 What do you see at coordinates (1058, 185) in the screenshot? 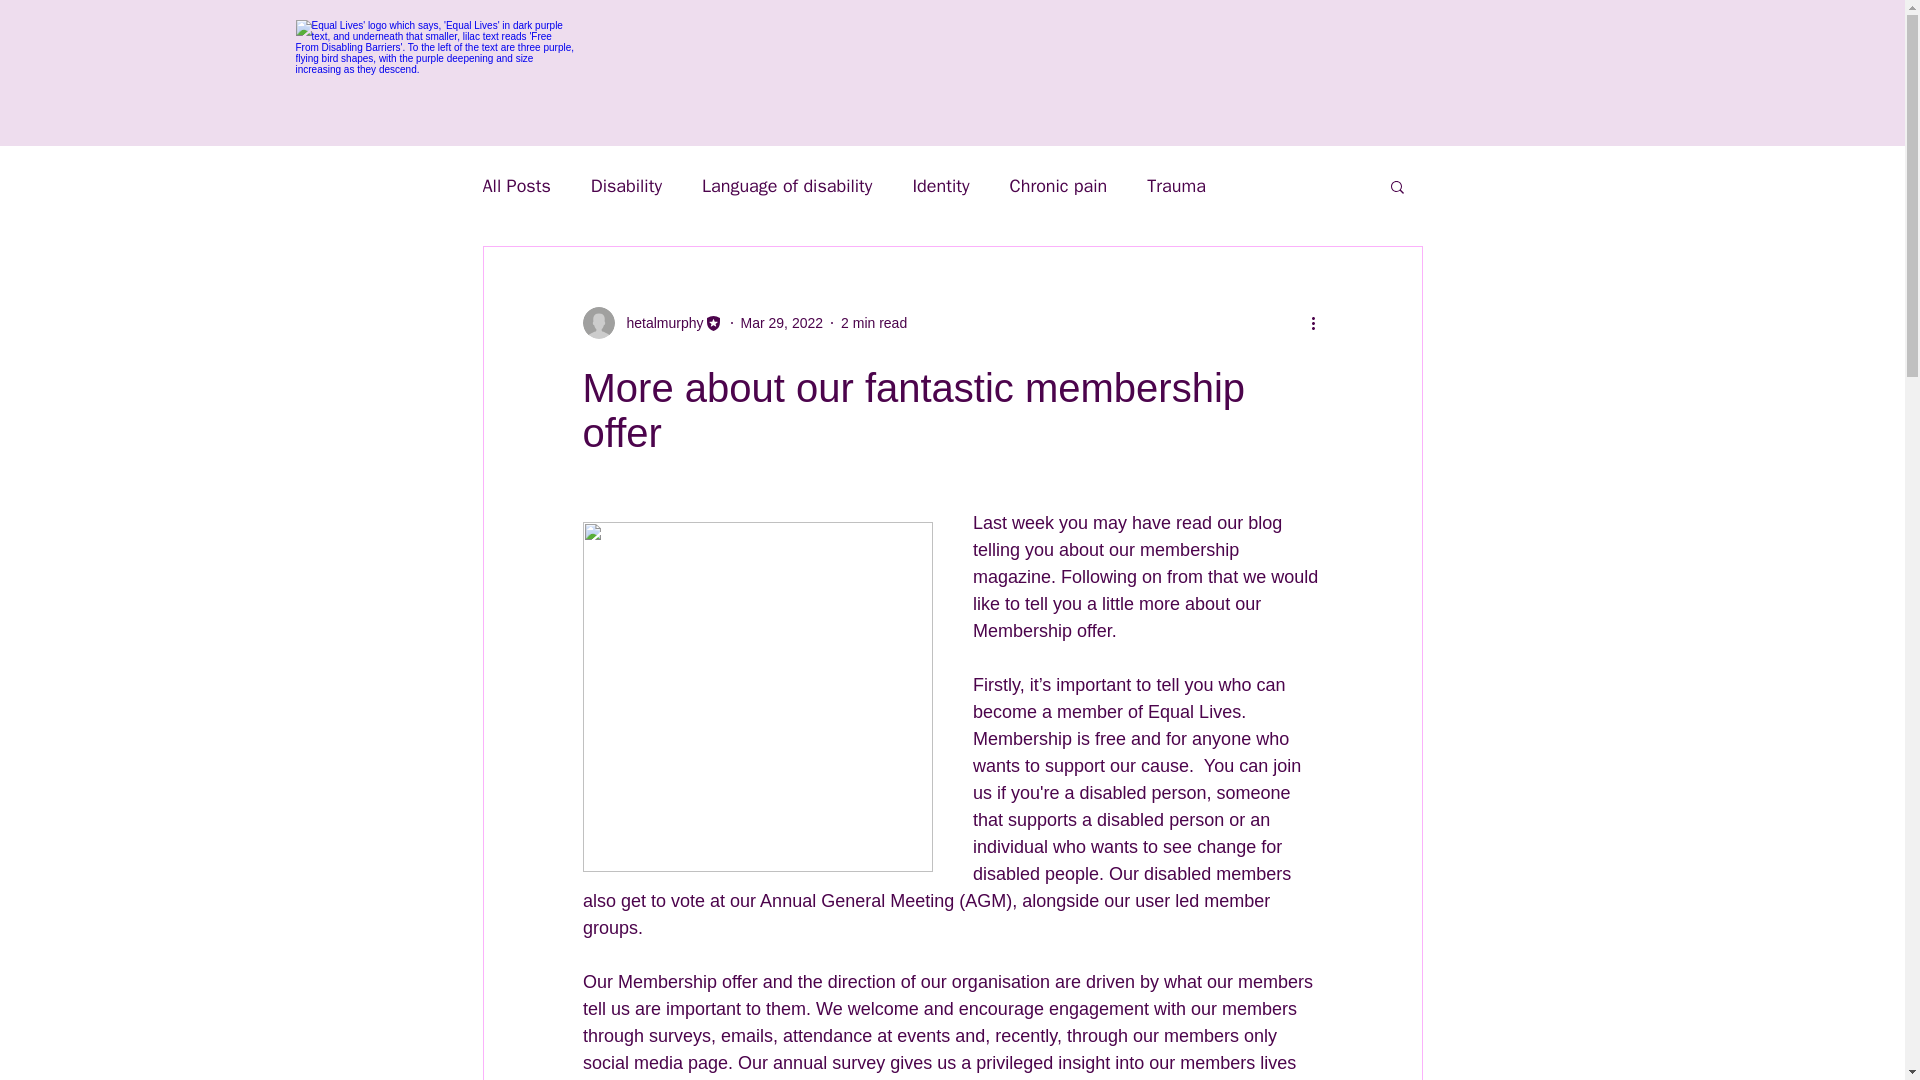
I see `Chronic pain` at bounding box center [1058, 185].